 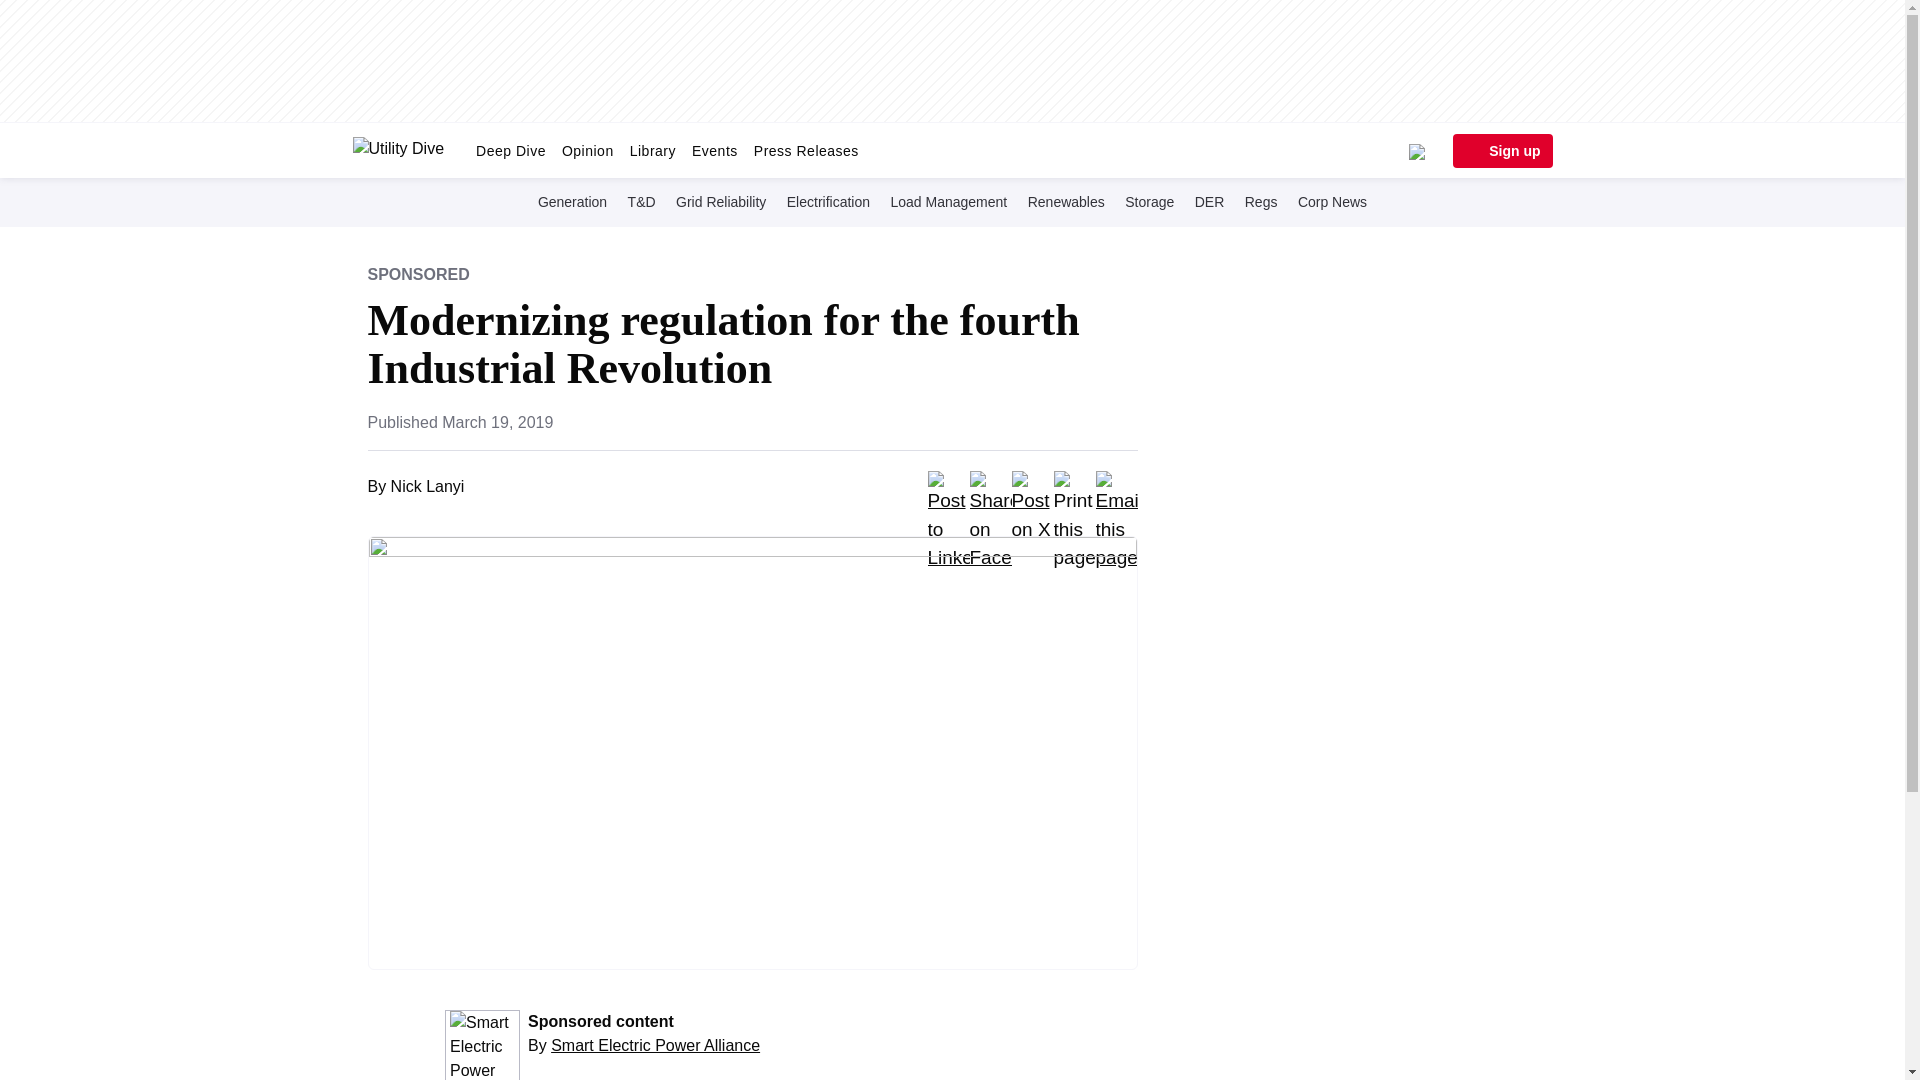 I want to click on Sign up, so click(x=1501, y=150).